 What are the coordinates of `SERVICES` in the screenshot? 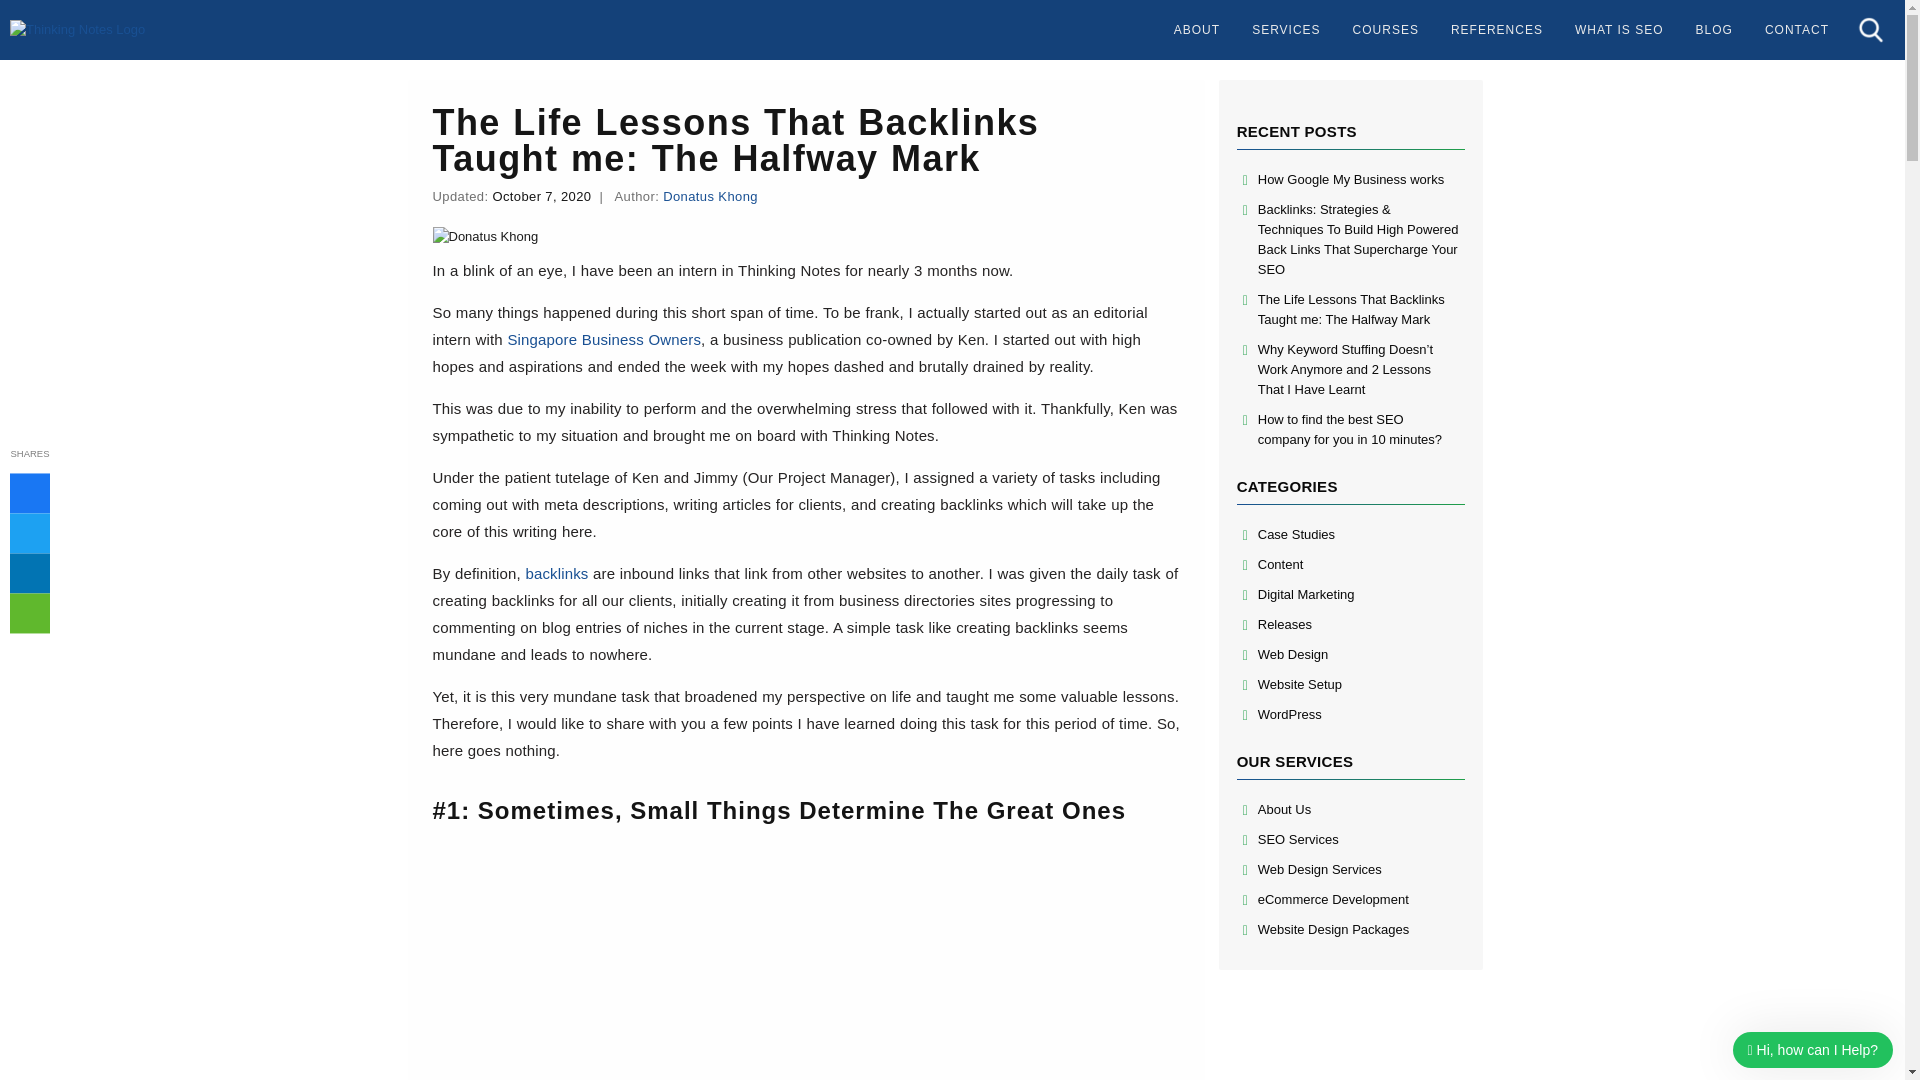 It's located at (1286, 30).